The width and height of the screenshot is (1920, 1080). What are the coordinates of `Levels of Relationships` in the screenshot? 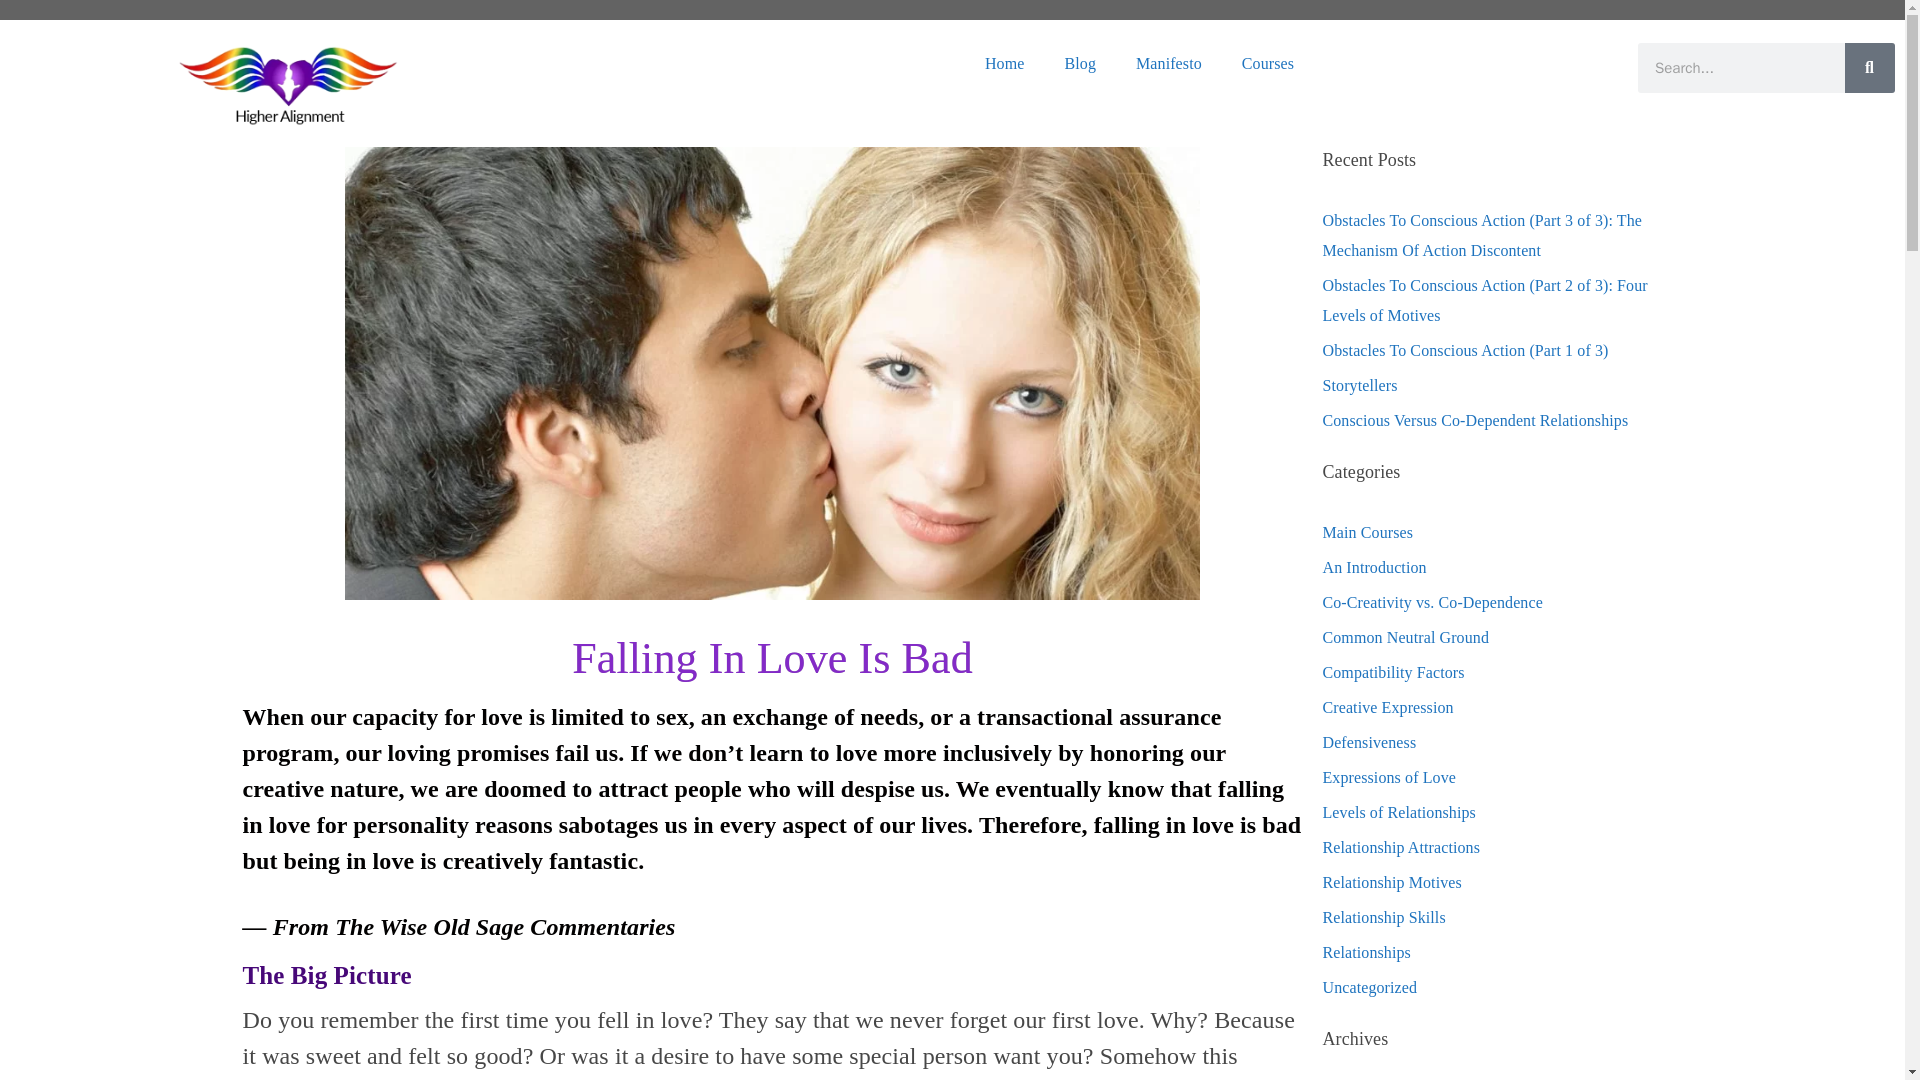 It's located at (1398, 812).